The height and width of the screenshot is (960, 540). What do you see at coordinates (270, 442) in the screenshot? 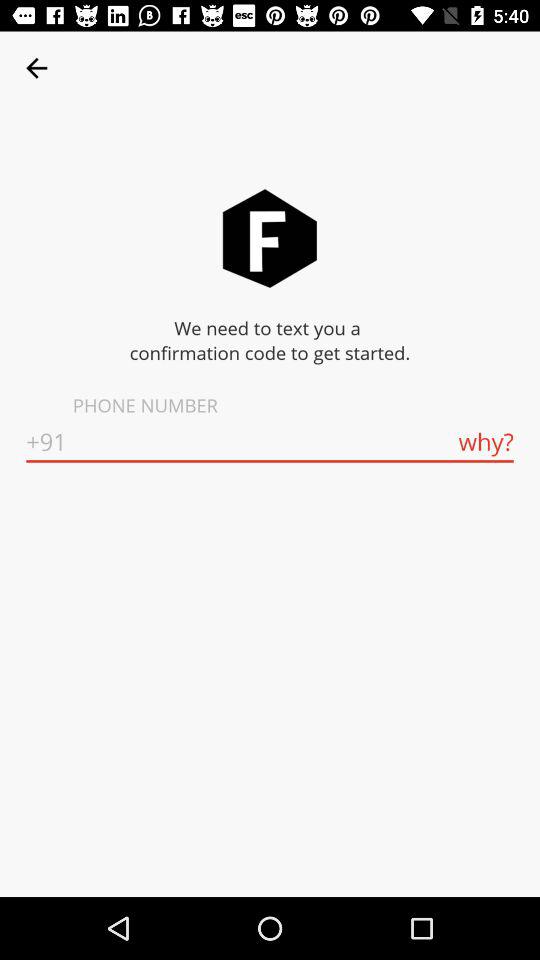
I see `typing` at bounding box center [270, 442].